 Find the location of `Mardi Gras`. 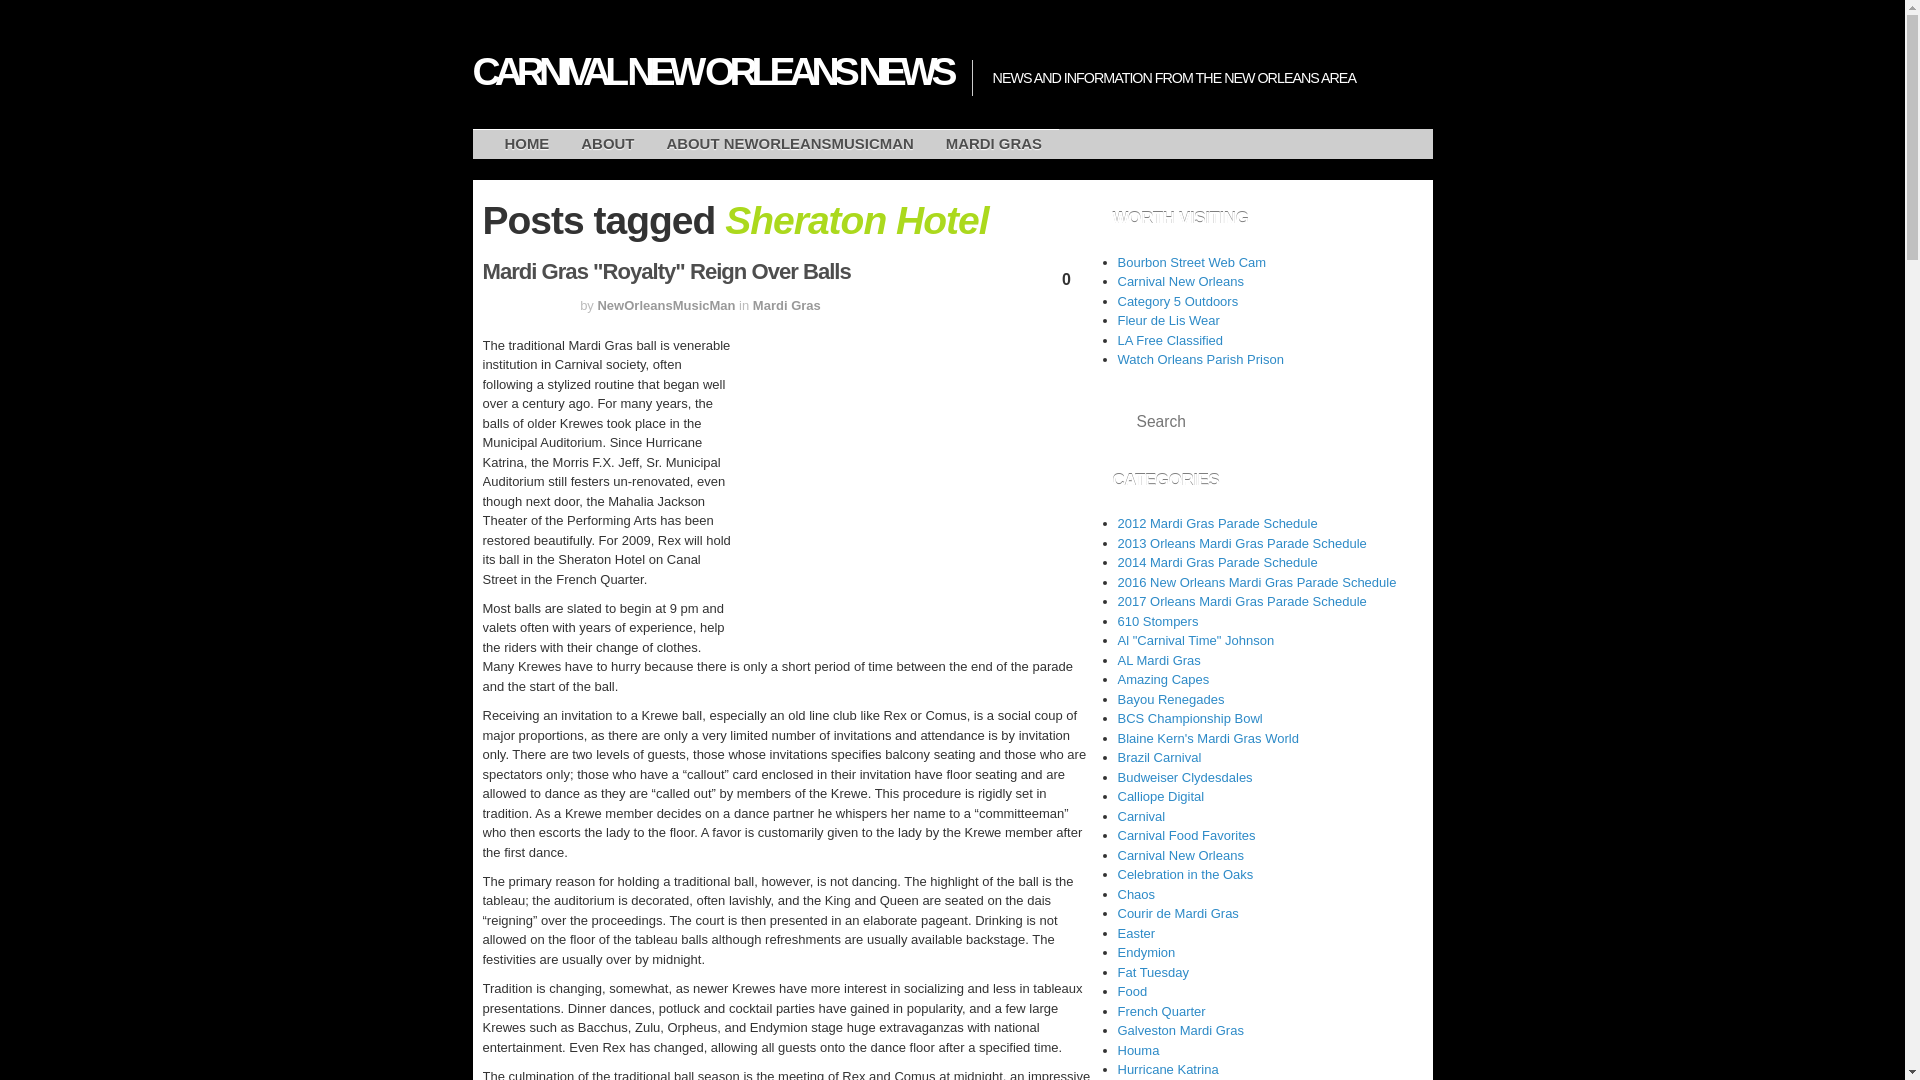

Mardi Gras is located at coordinates (786, 306).